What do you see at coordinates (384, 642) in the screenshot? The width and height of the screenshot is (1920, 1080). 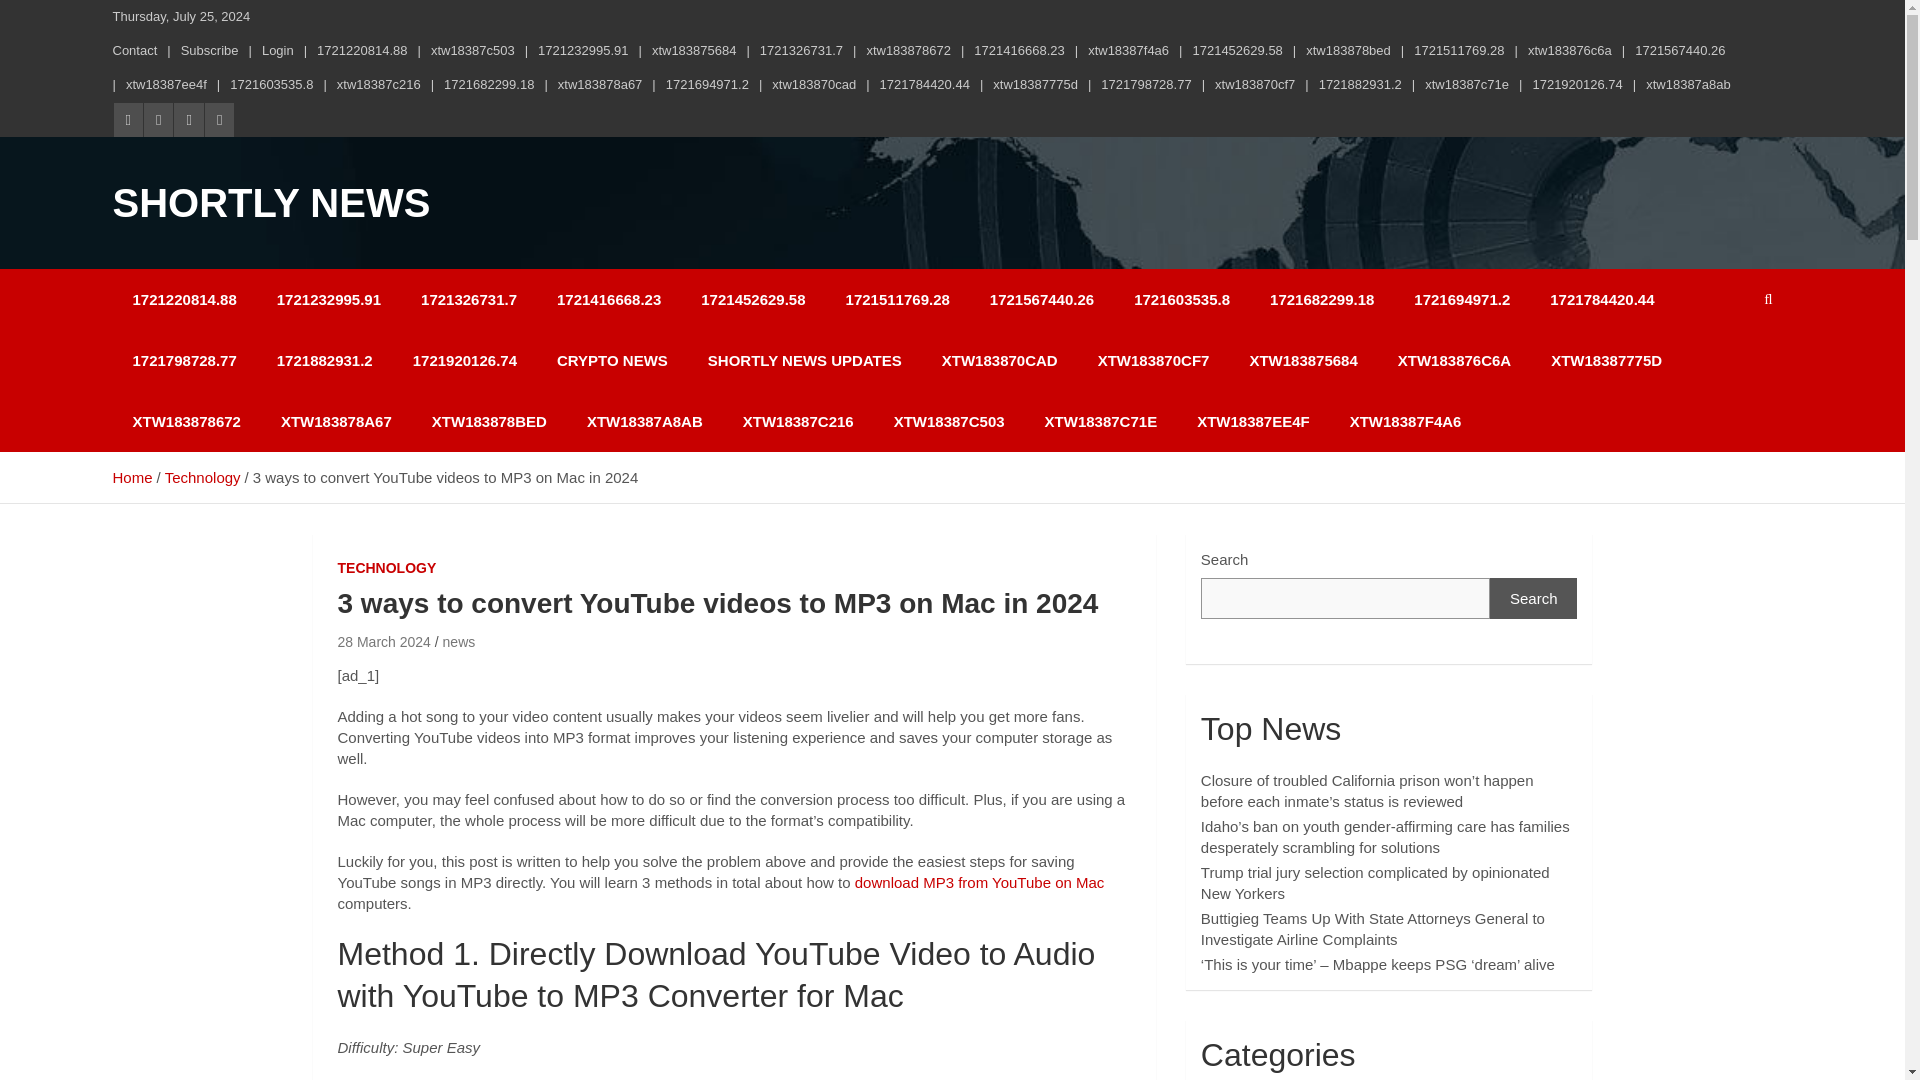 I see `3 ways to convert YouTube videos to MP3 on Mac in 2024` at bounding box center [384, 642].